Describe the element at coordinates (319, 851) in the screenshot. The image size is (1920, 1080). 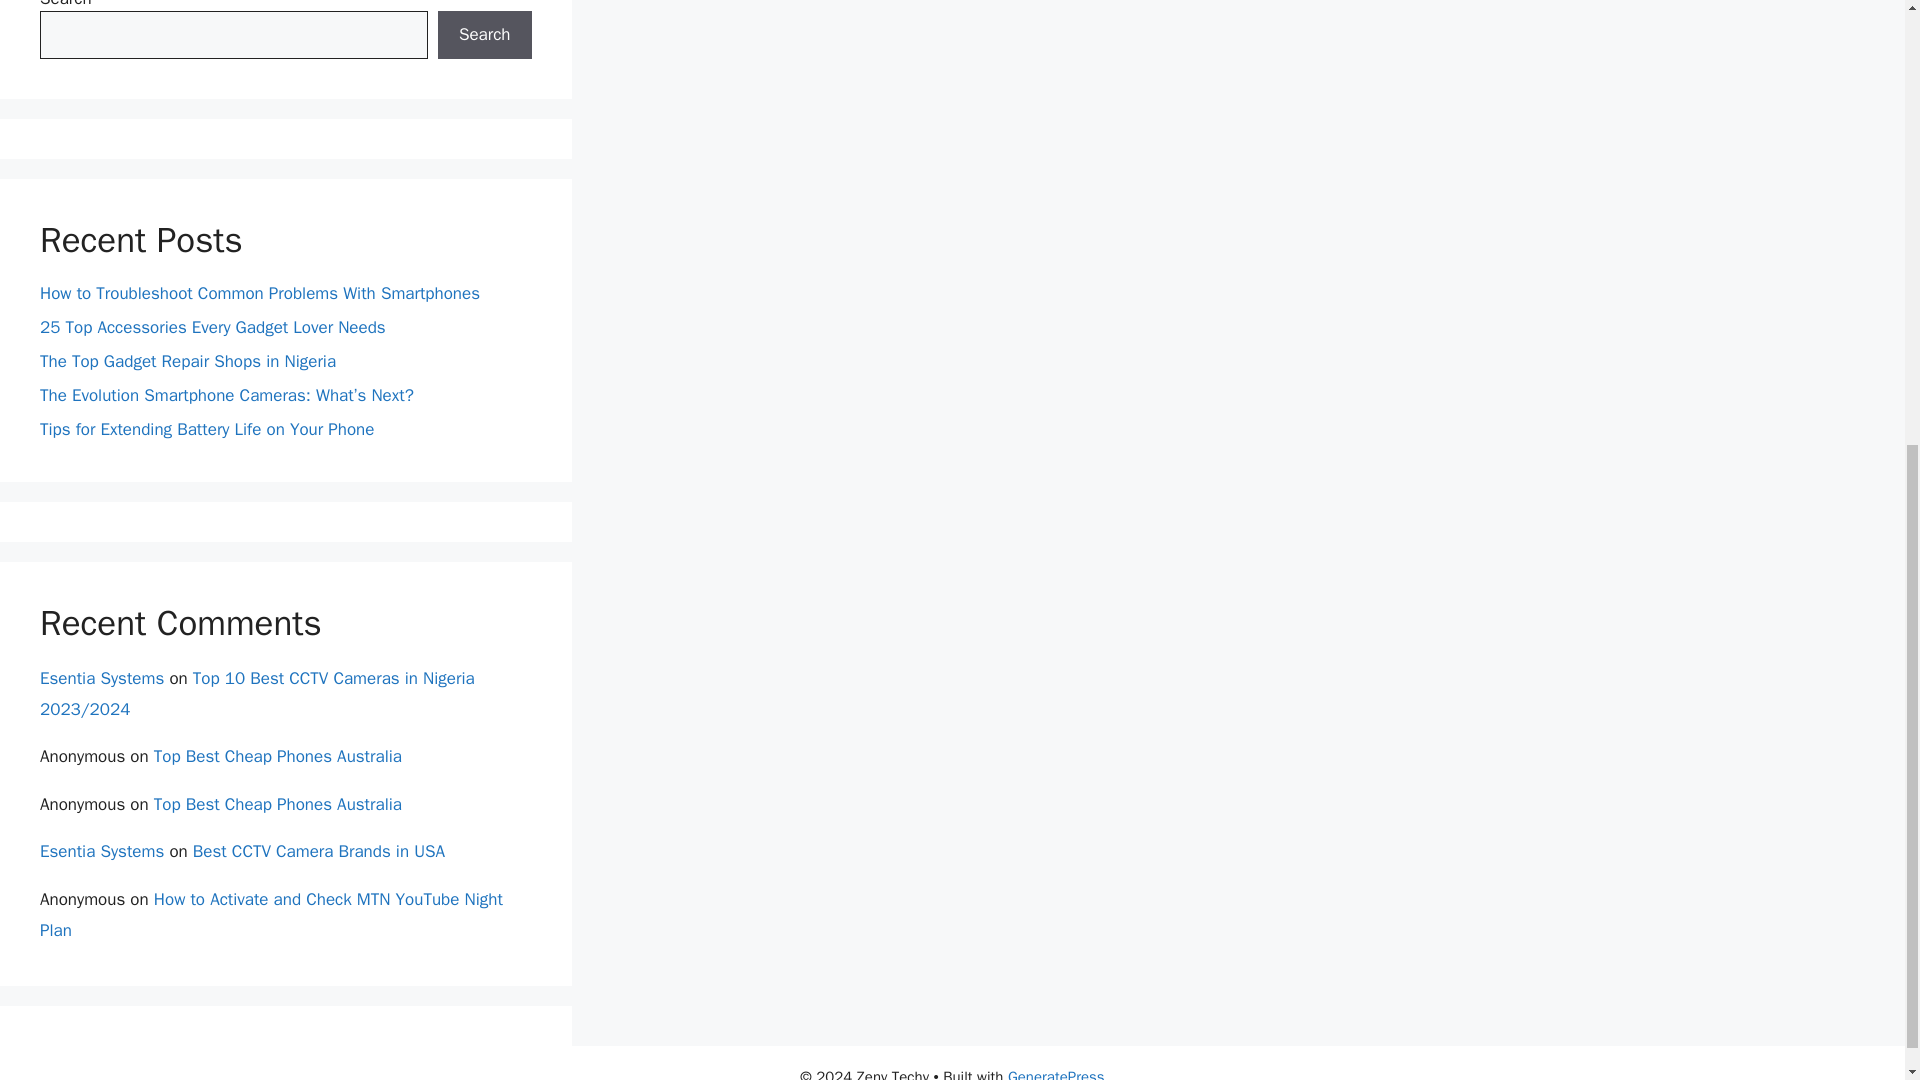
I see `Best CCTV Camera Brands in USA` at that location.